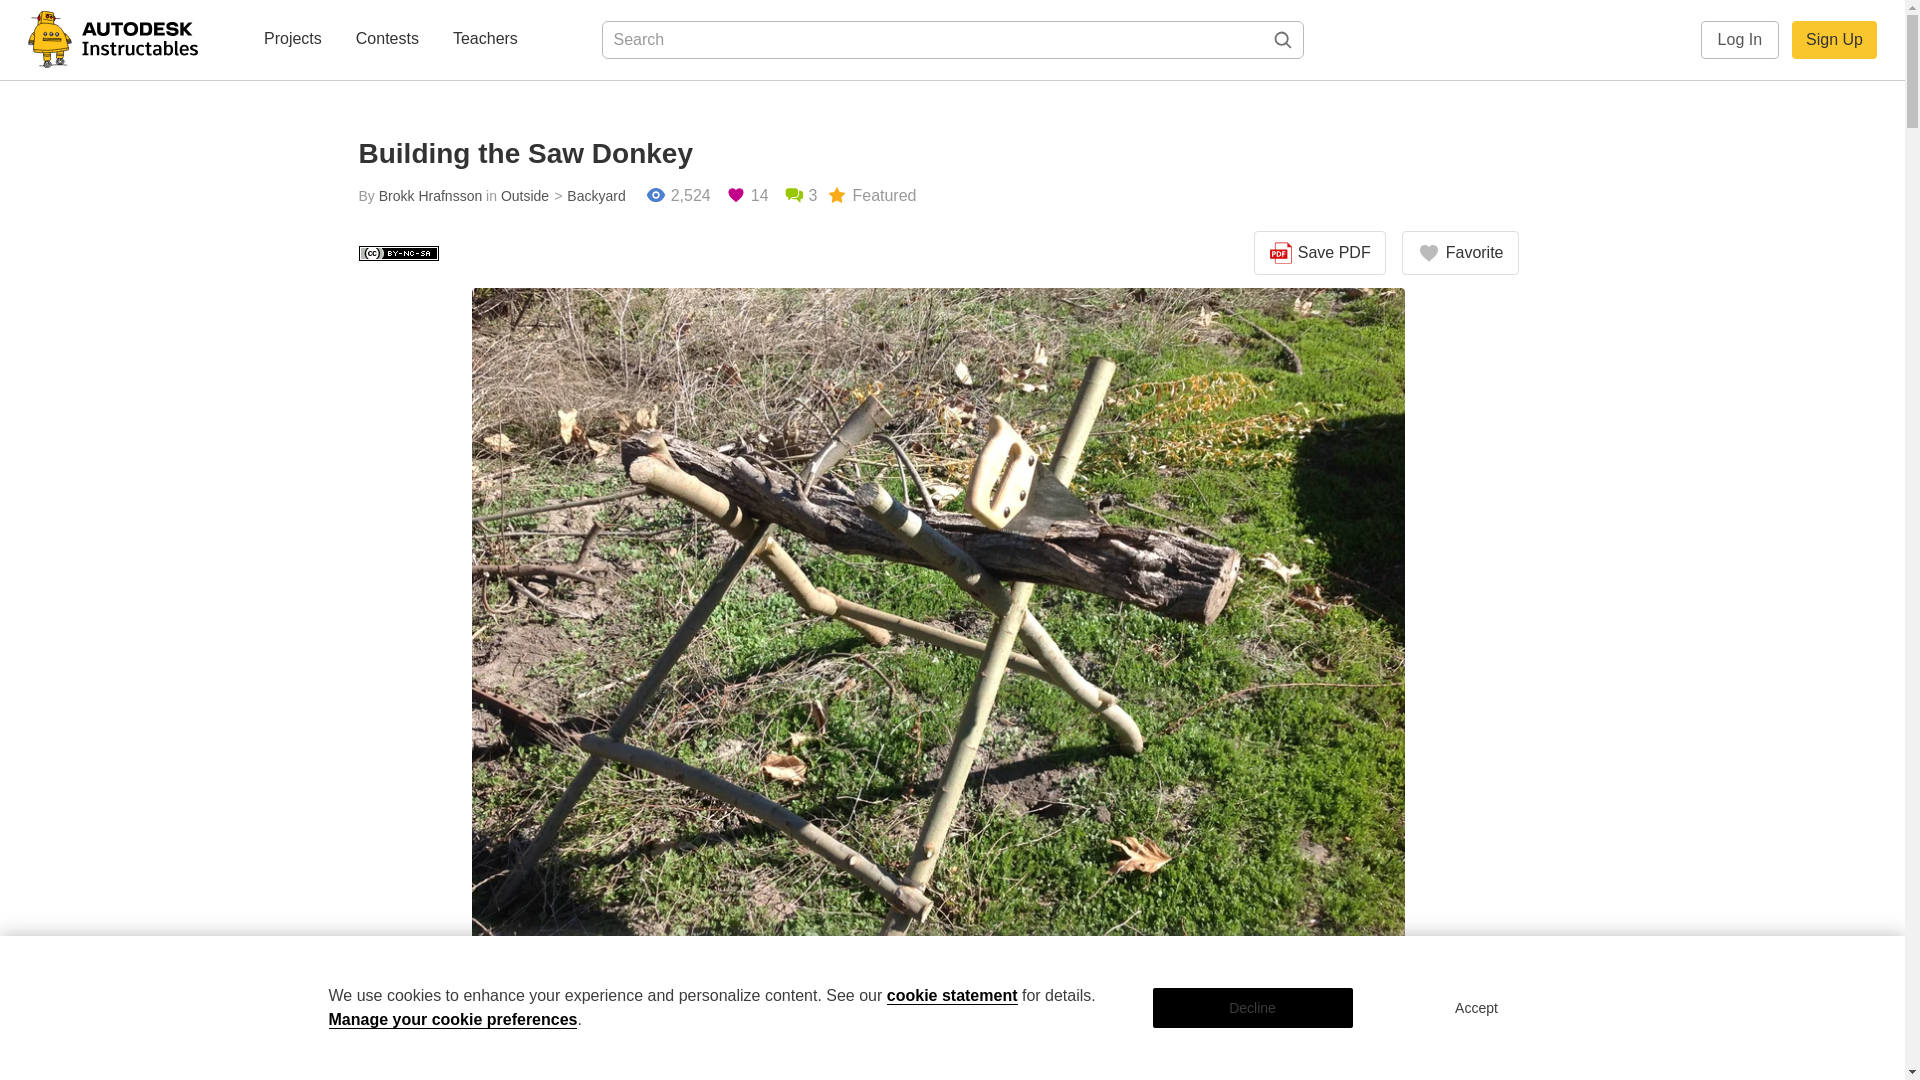  Describe the element at coordinates (733, 1042) in the screenshot. I see `Brokk Hrafnsson` at that location.